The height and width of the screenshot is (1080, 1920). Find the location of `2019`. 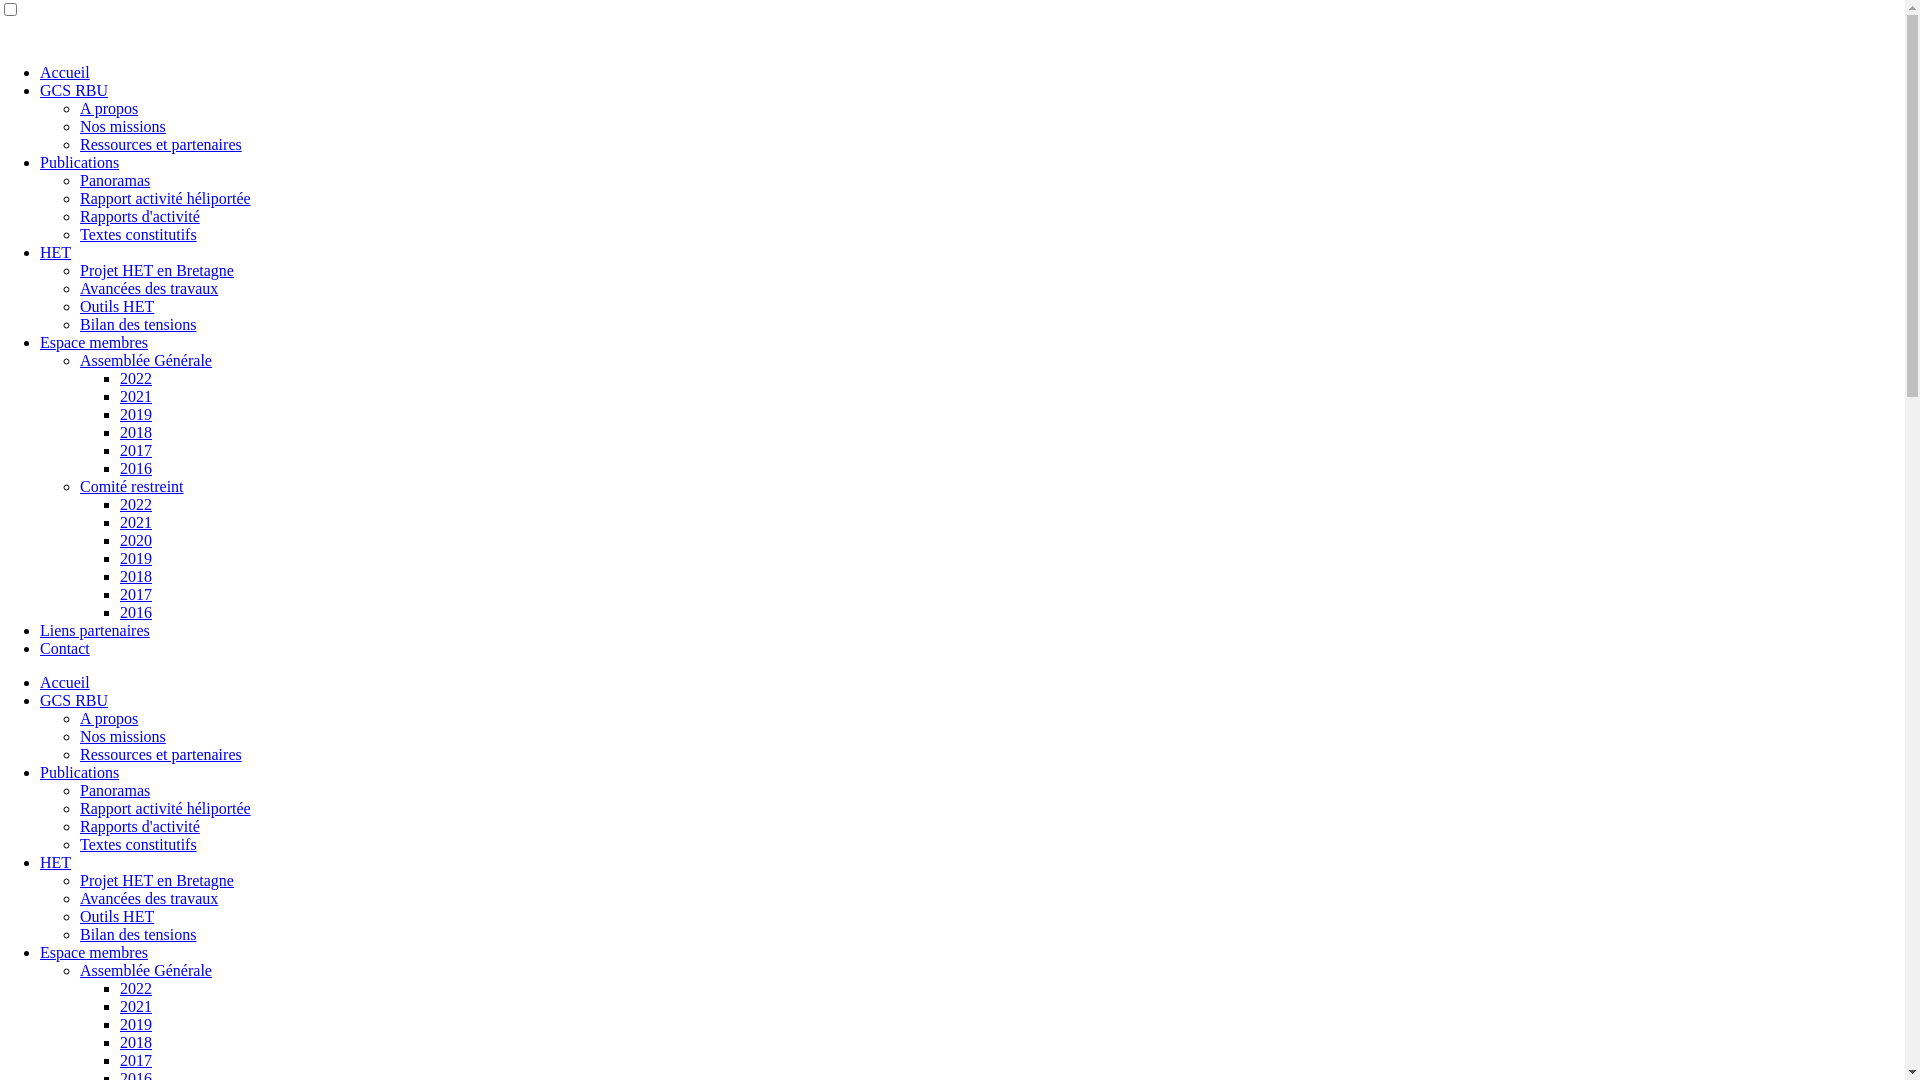

2019 is located at coordinates (136, 1024).